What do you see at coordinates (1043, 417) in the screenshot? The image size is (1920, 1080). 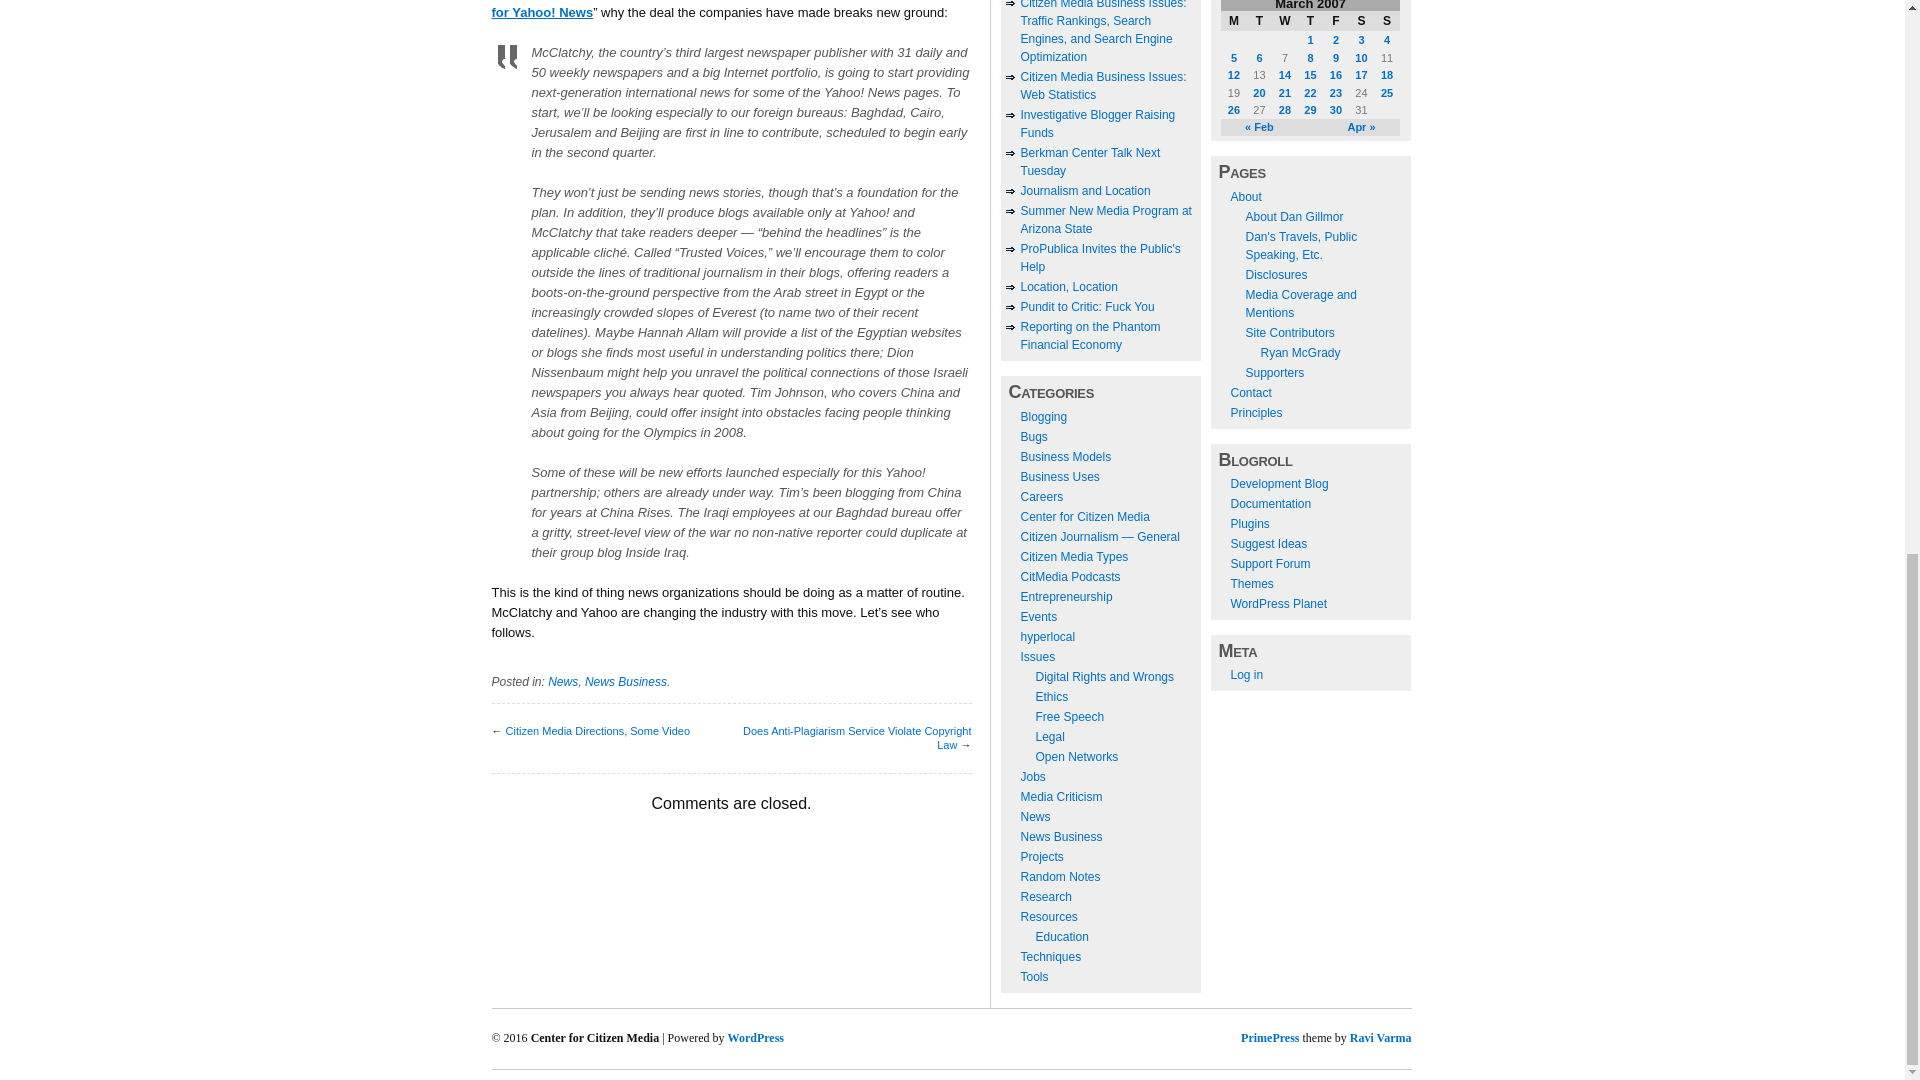 I see `Blogging` at bounding box center [1043, 417].